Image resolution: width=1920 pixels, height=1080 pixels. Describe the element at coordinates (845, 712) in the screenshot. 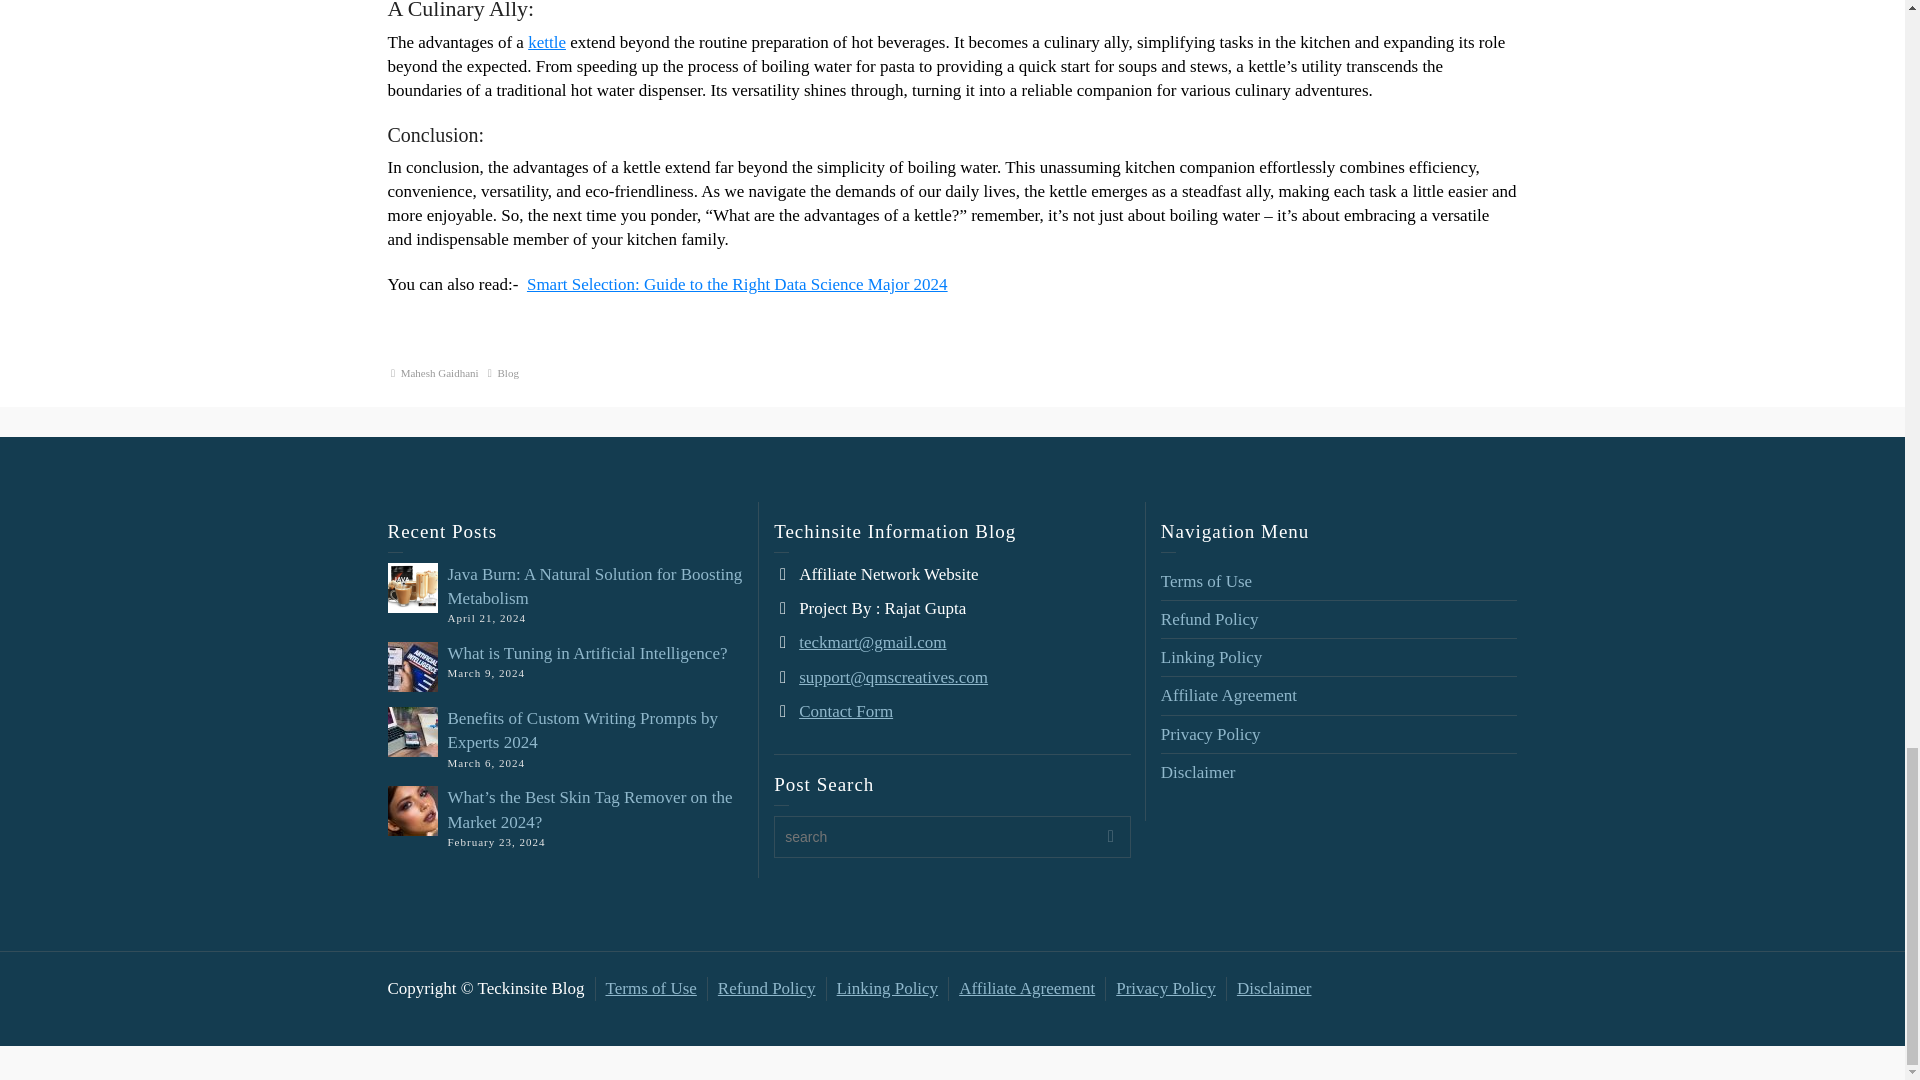

I see `Contact Form` at that location.